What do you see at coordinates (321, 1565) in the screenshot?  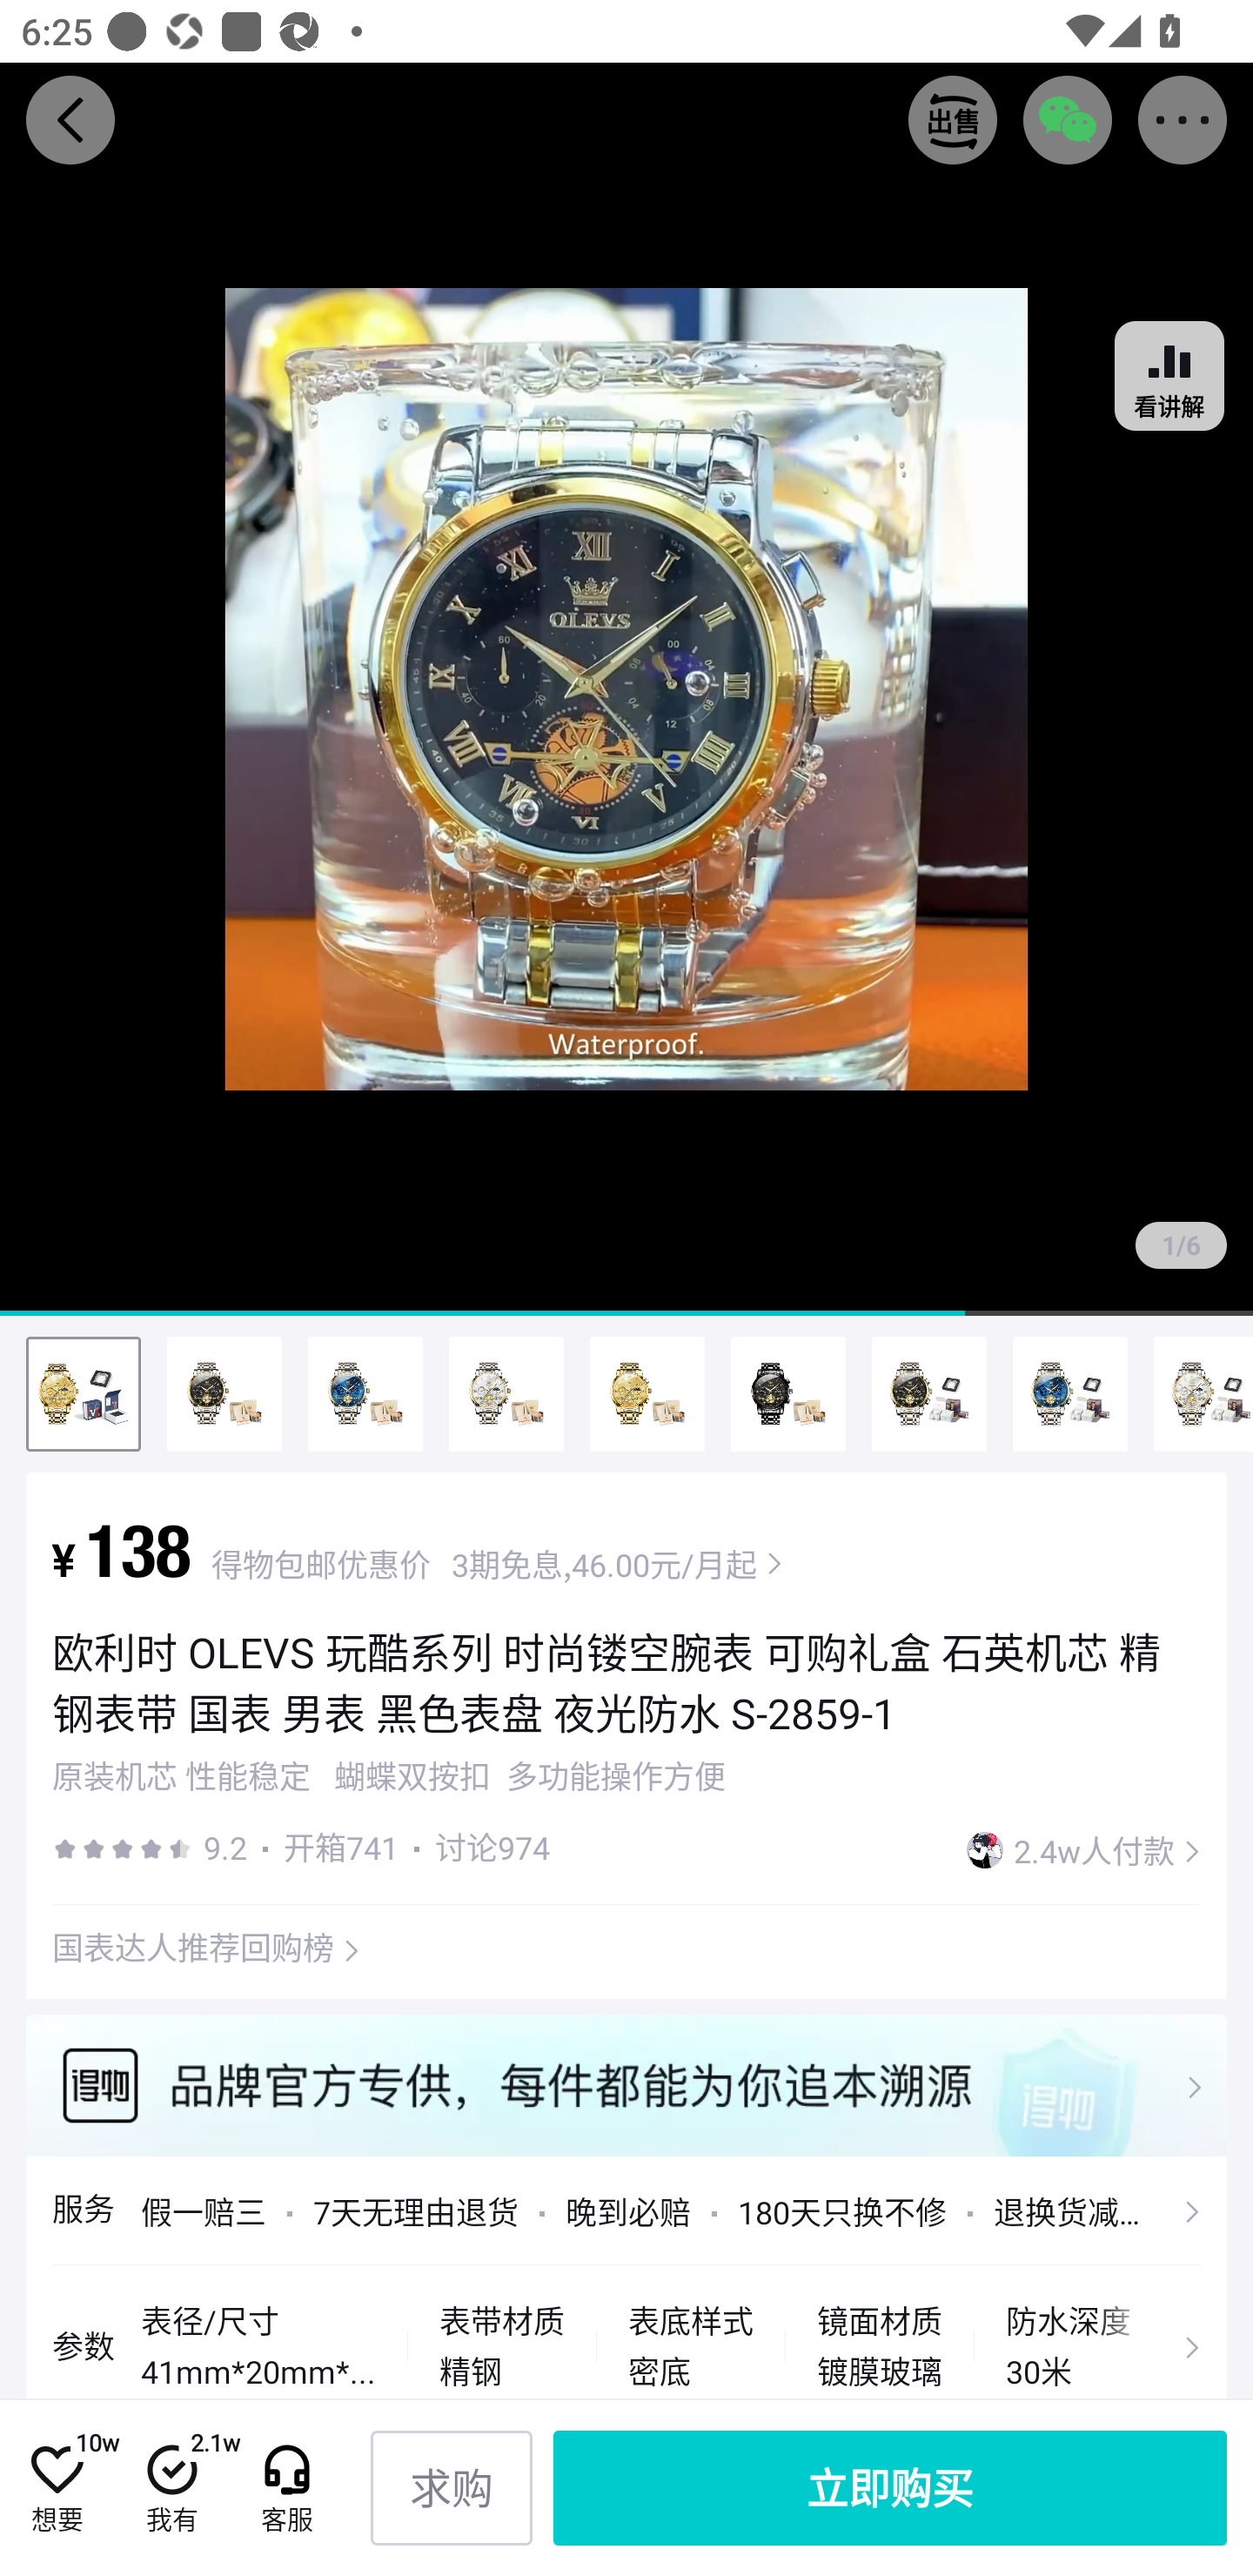 I see `得物包邮优惠价` at bounding box center [321, 1565].